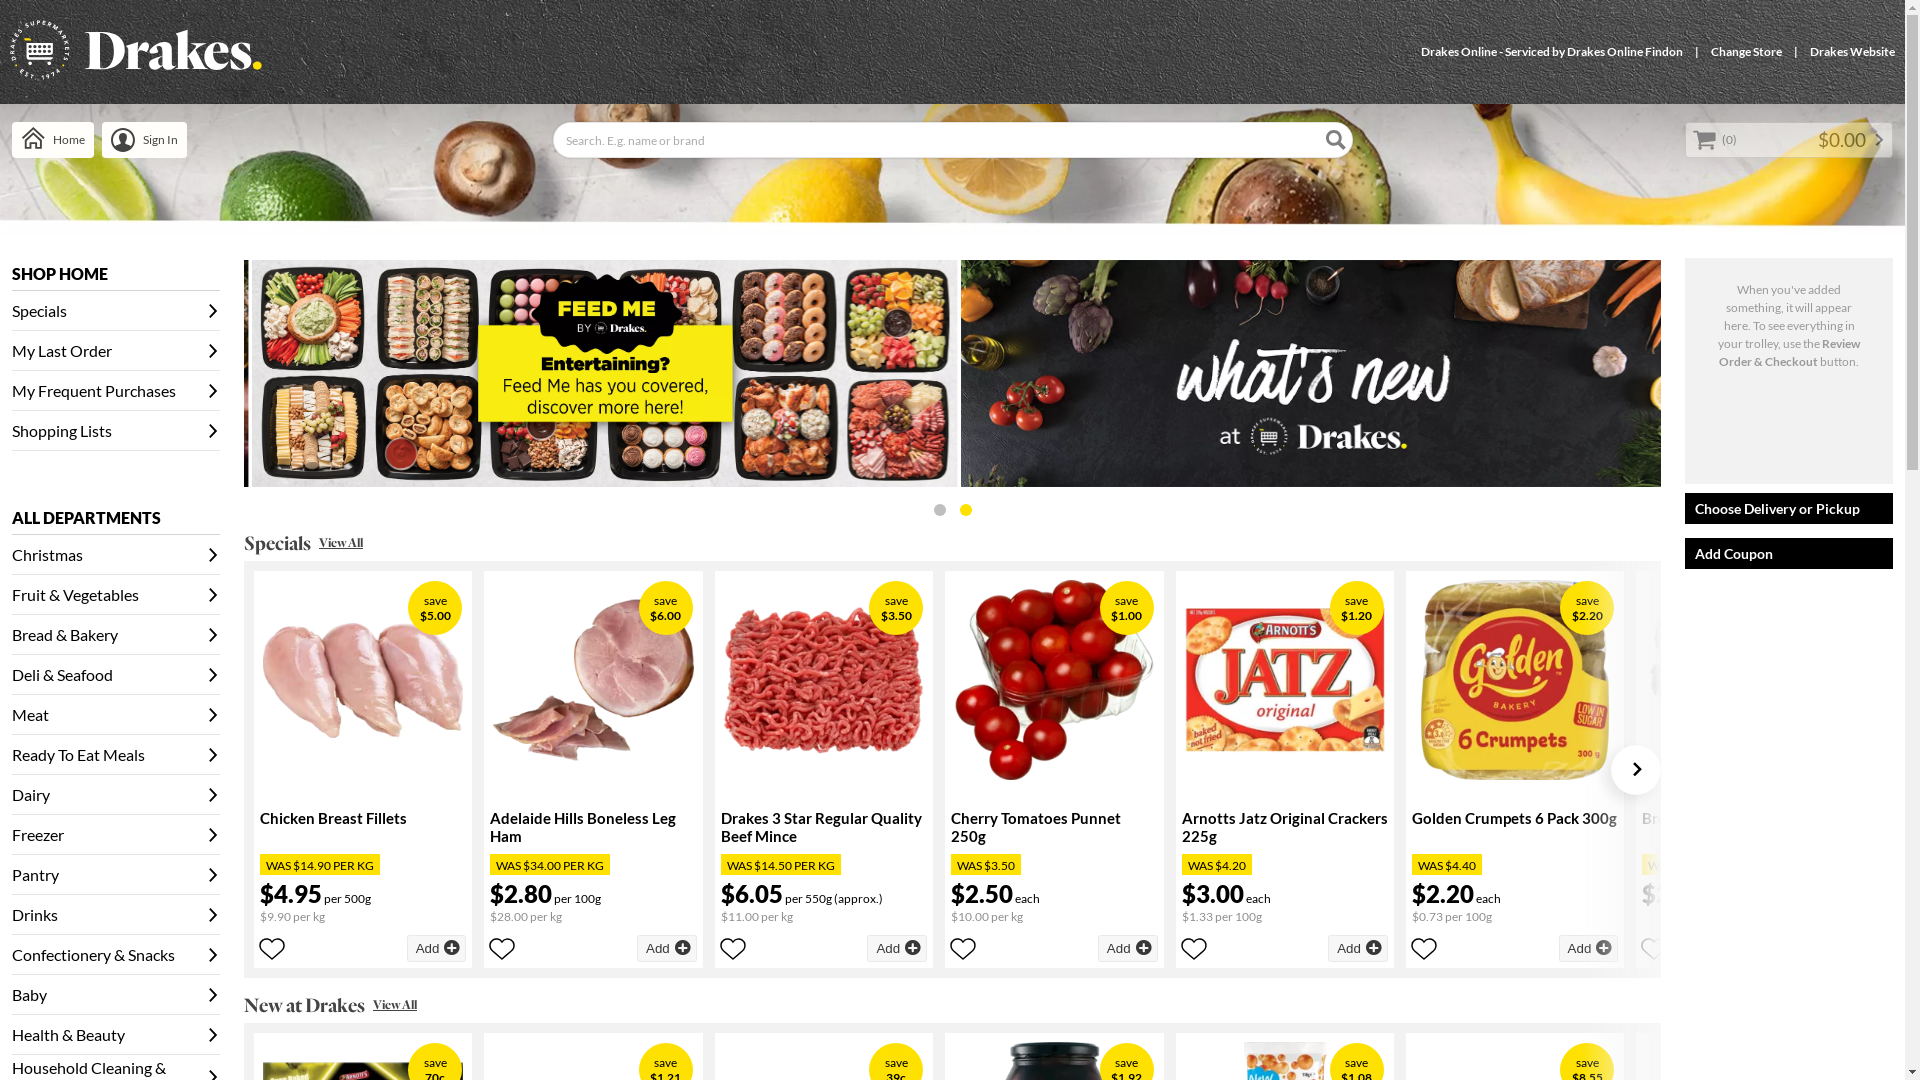 The width and height of the screenshot is (1920, 1080). Describe the element at coordinates (1589, 948) in the screenshot. I see `Add+` at that location.